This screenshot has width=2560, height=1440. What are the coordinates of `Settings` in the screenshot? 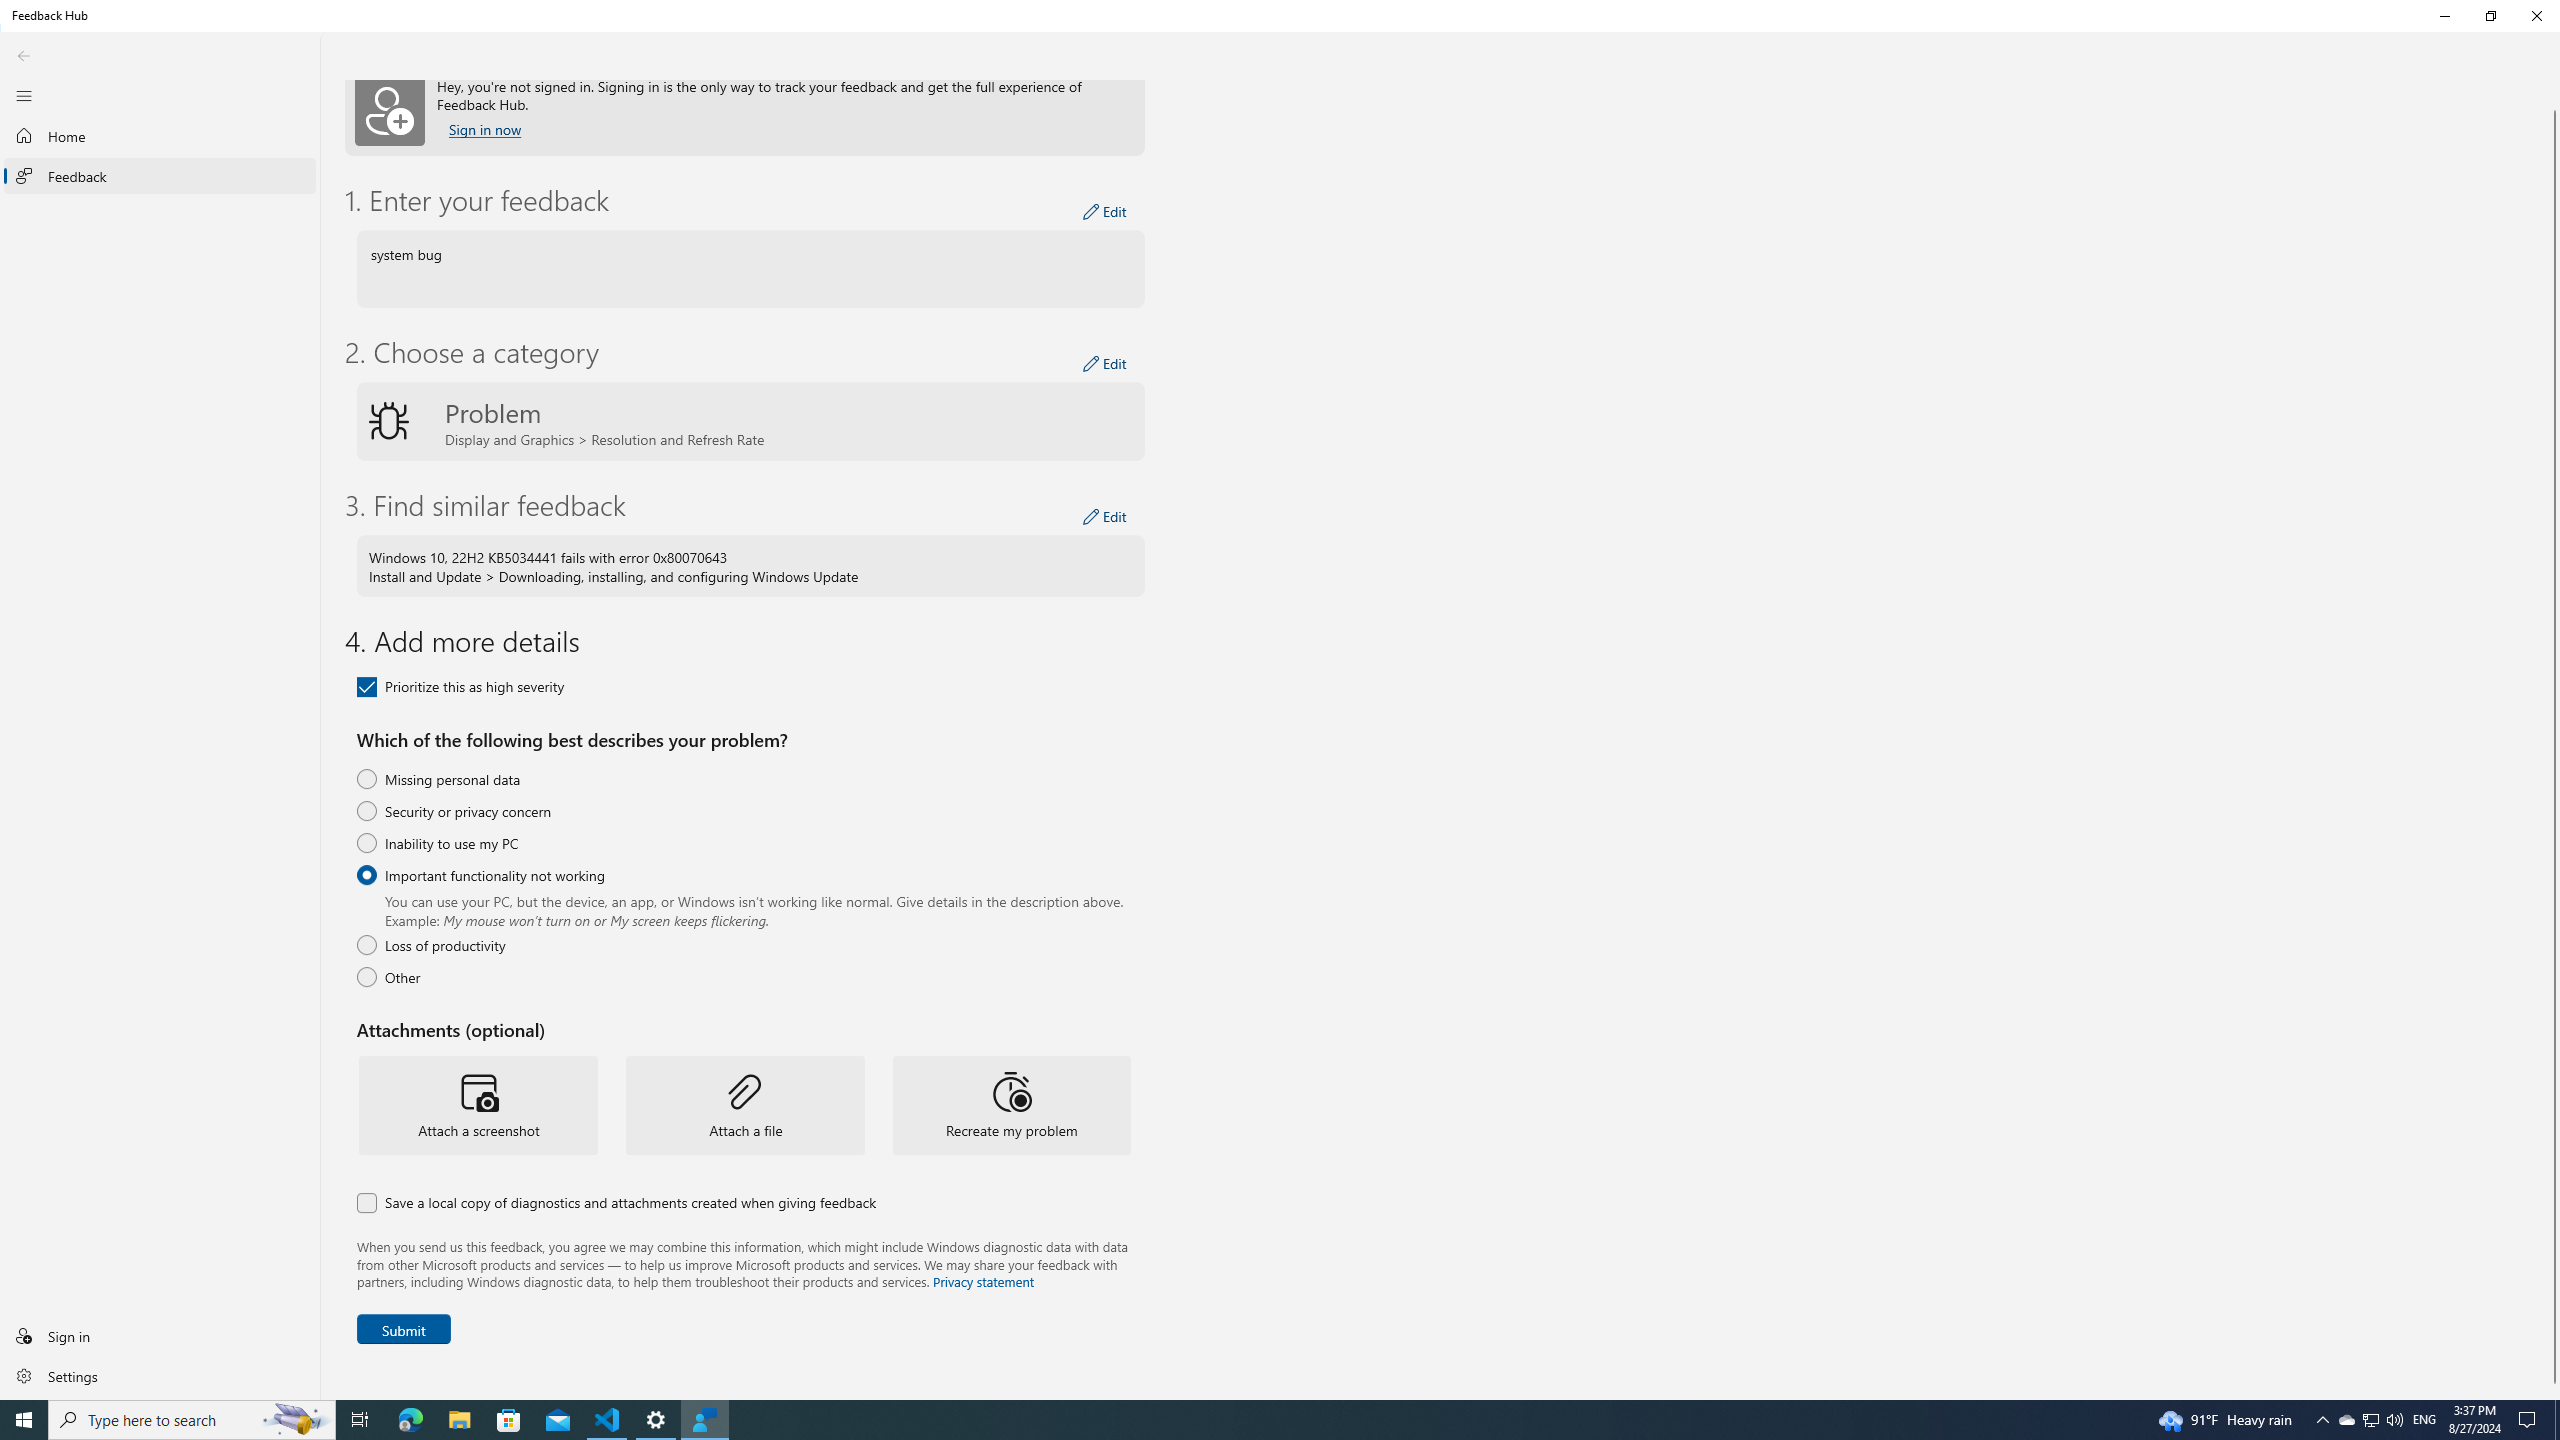 It's located at (160, 1375).